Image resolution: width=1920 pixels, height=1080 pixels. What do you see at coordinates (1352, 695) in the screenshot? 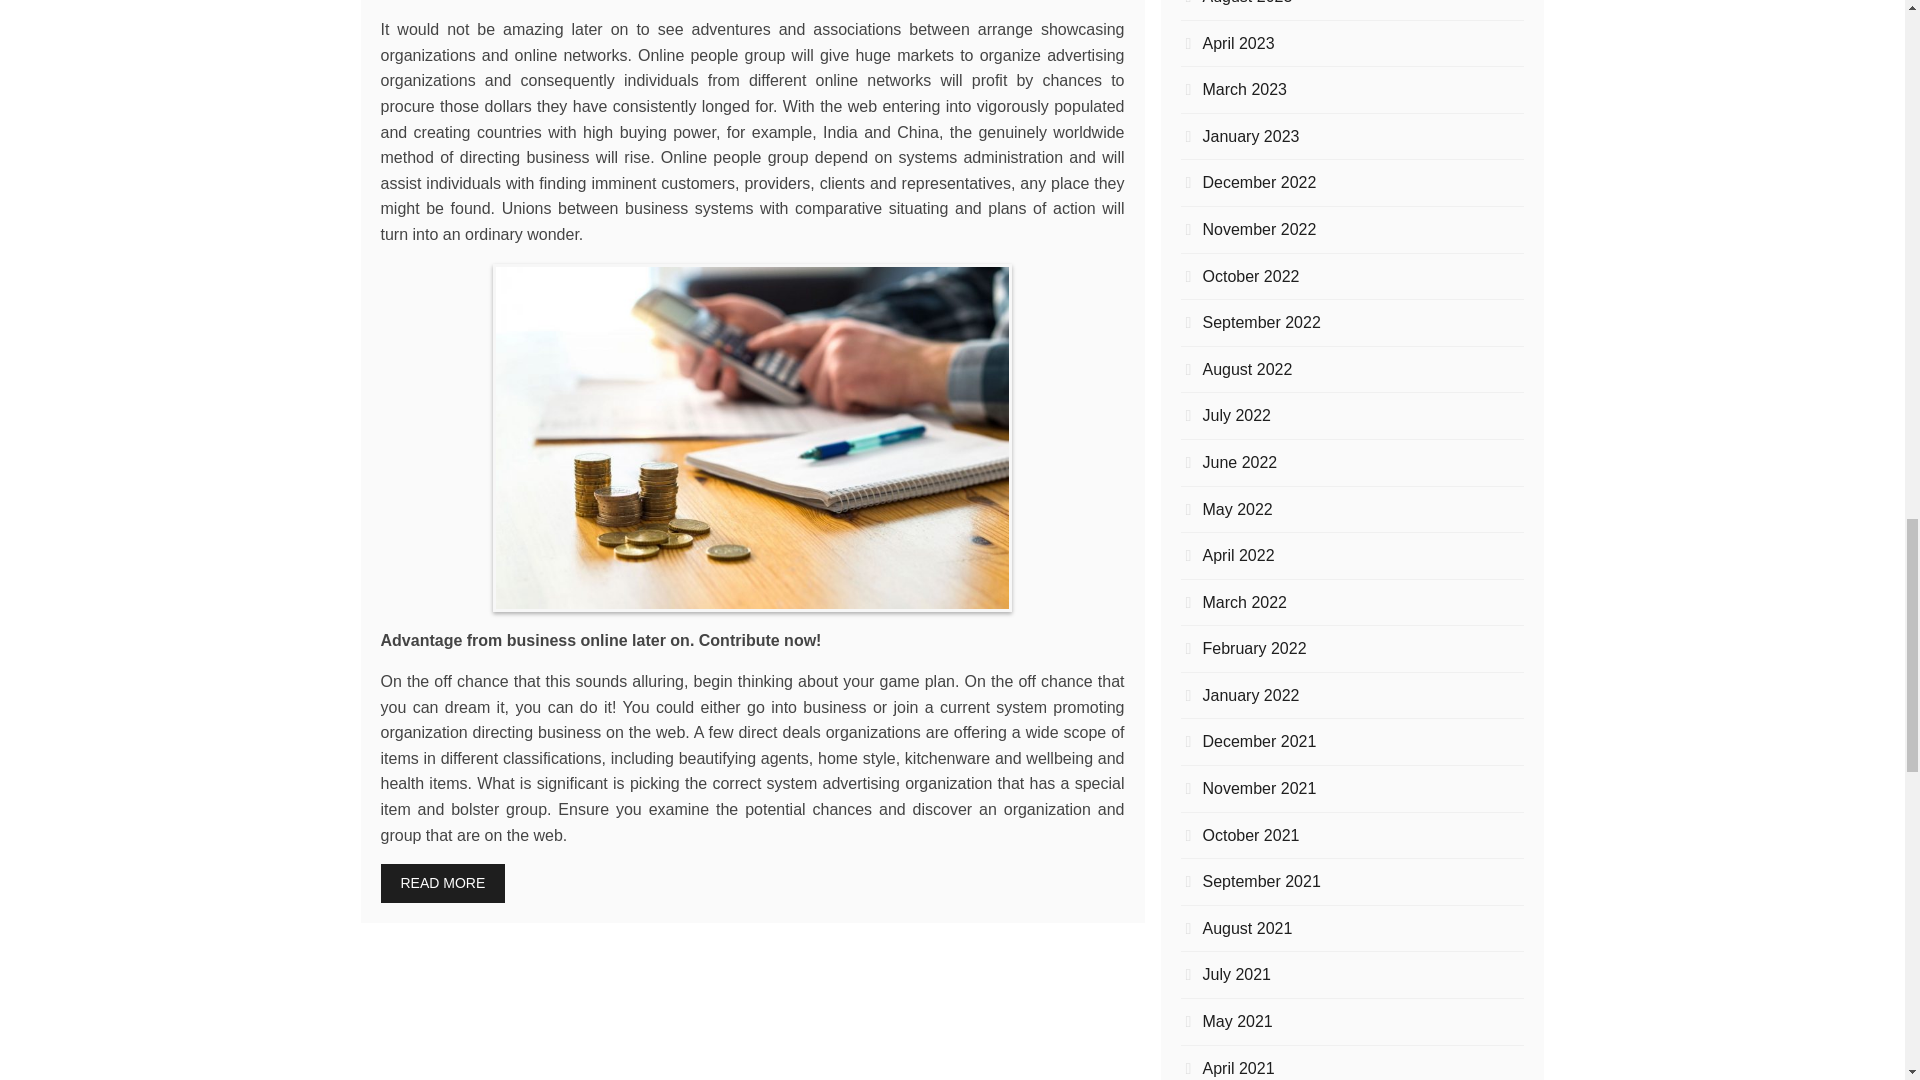
I see `January 2022` at bounding box center [1352, 695].